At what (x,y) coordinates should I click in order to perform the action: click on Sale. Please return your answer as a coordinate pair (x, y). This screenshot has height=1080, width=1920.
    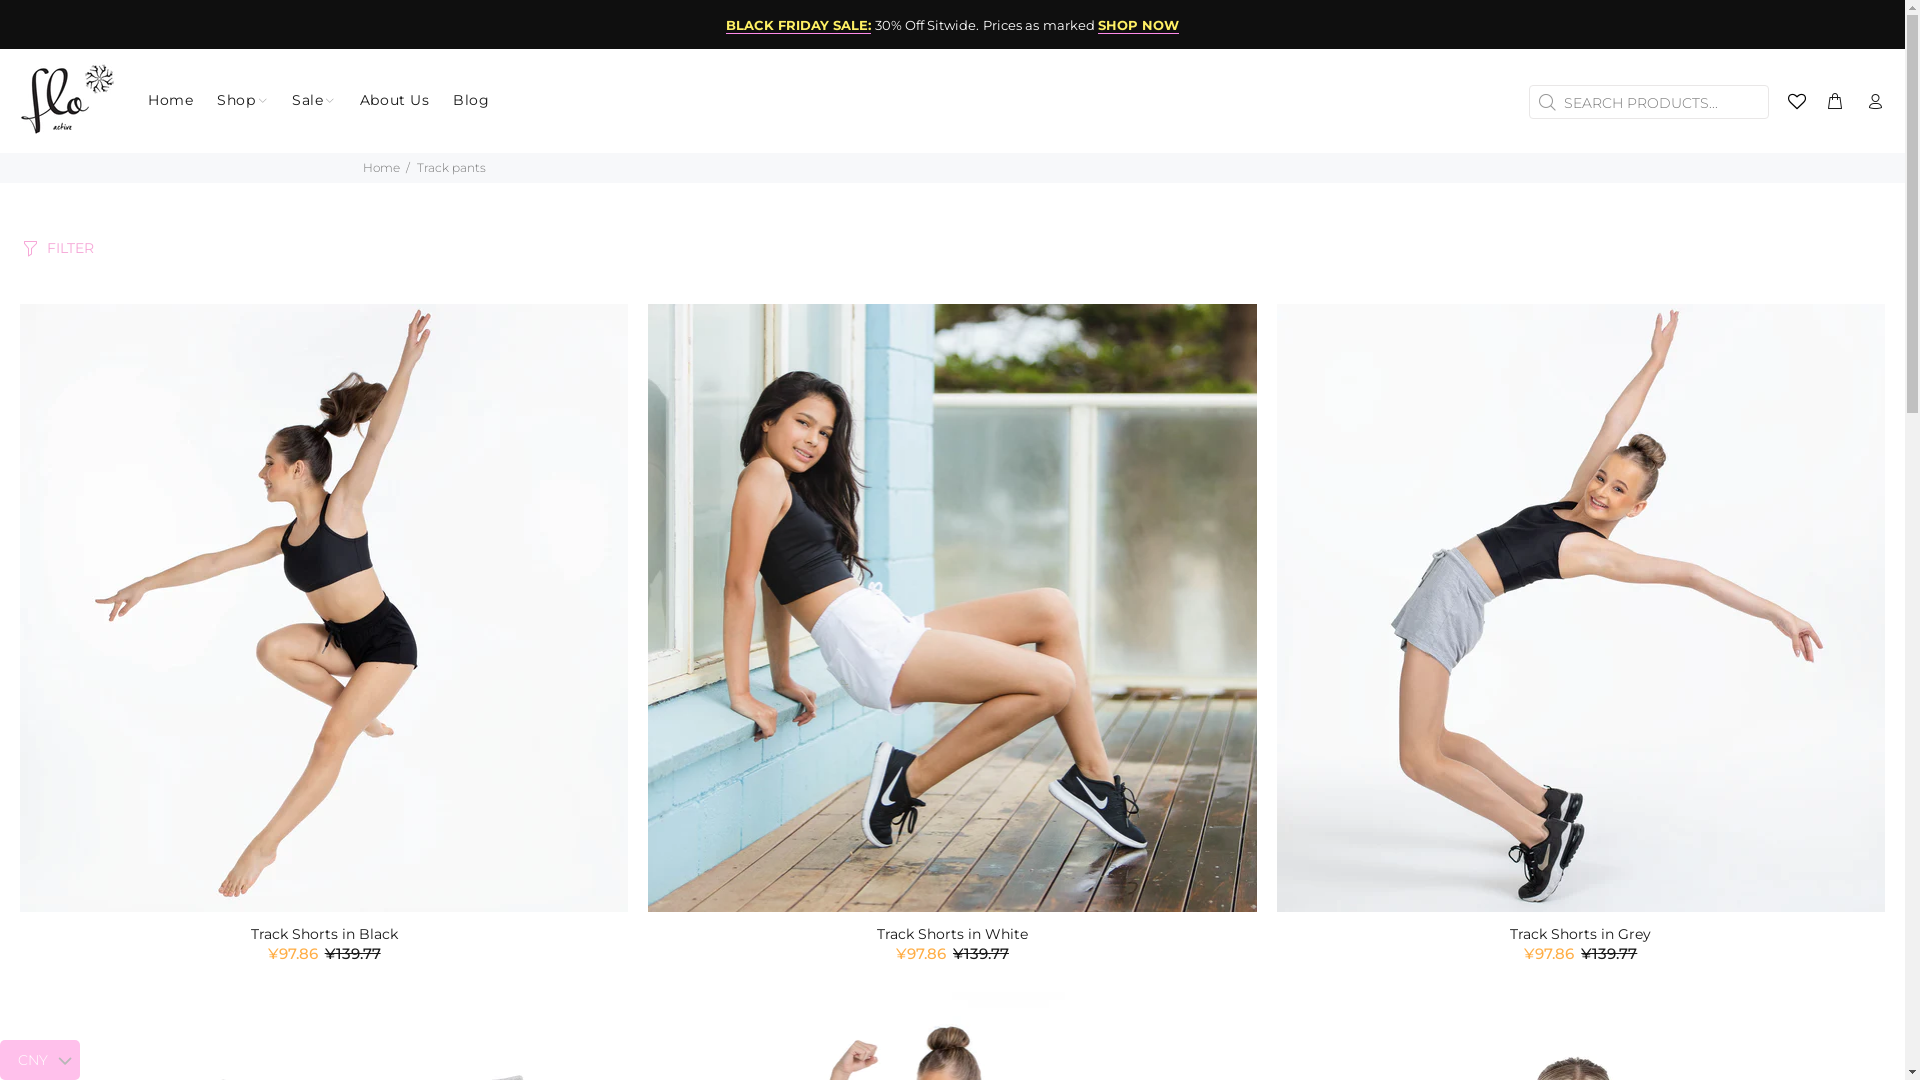
    Looking at the image, I should click on (314, 100).